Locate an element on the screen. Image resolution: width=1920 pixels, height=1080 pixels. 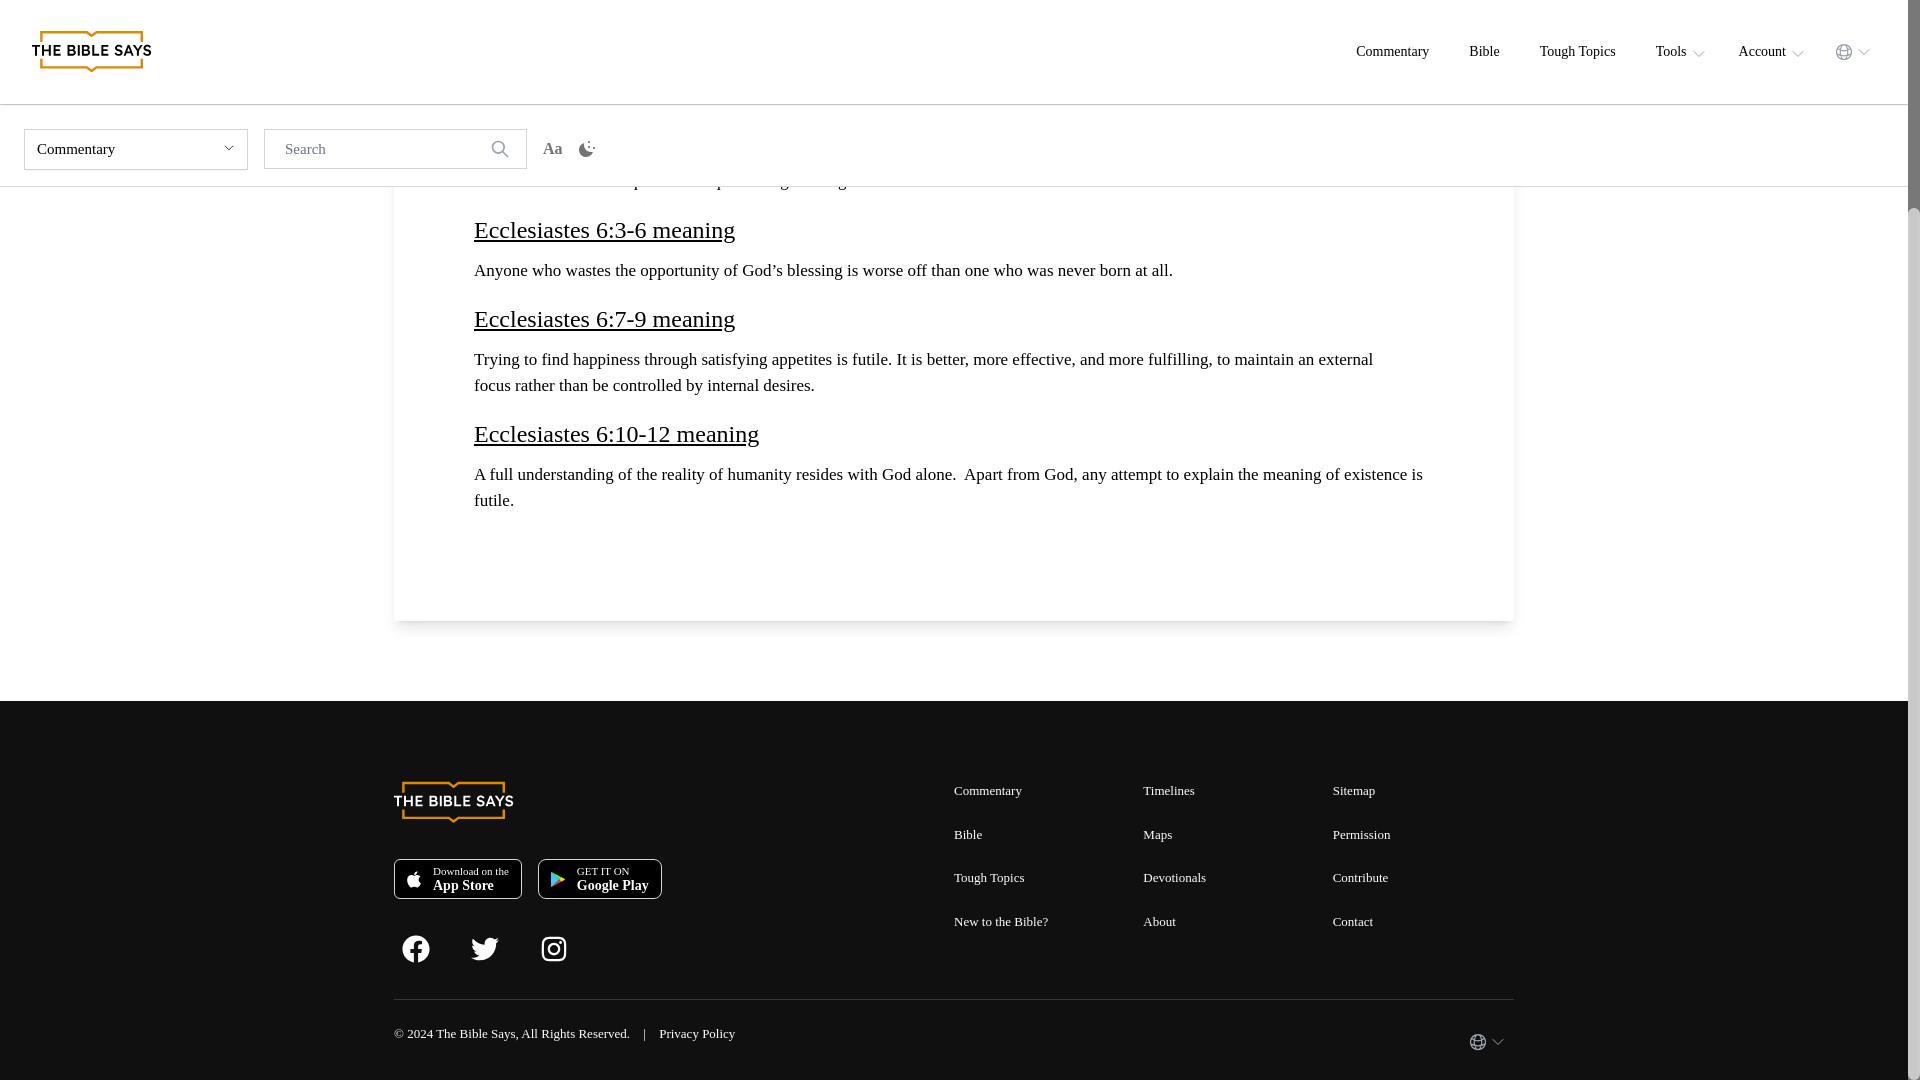
About is located at coordinates (1158, 920).